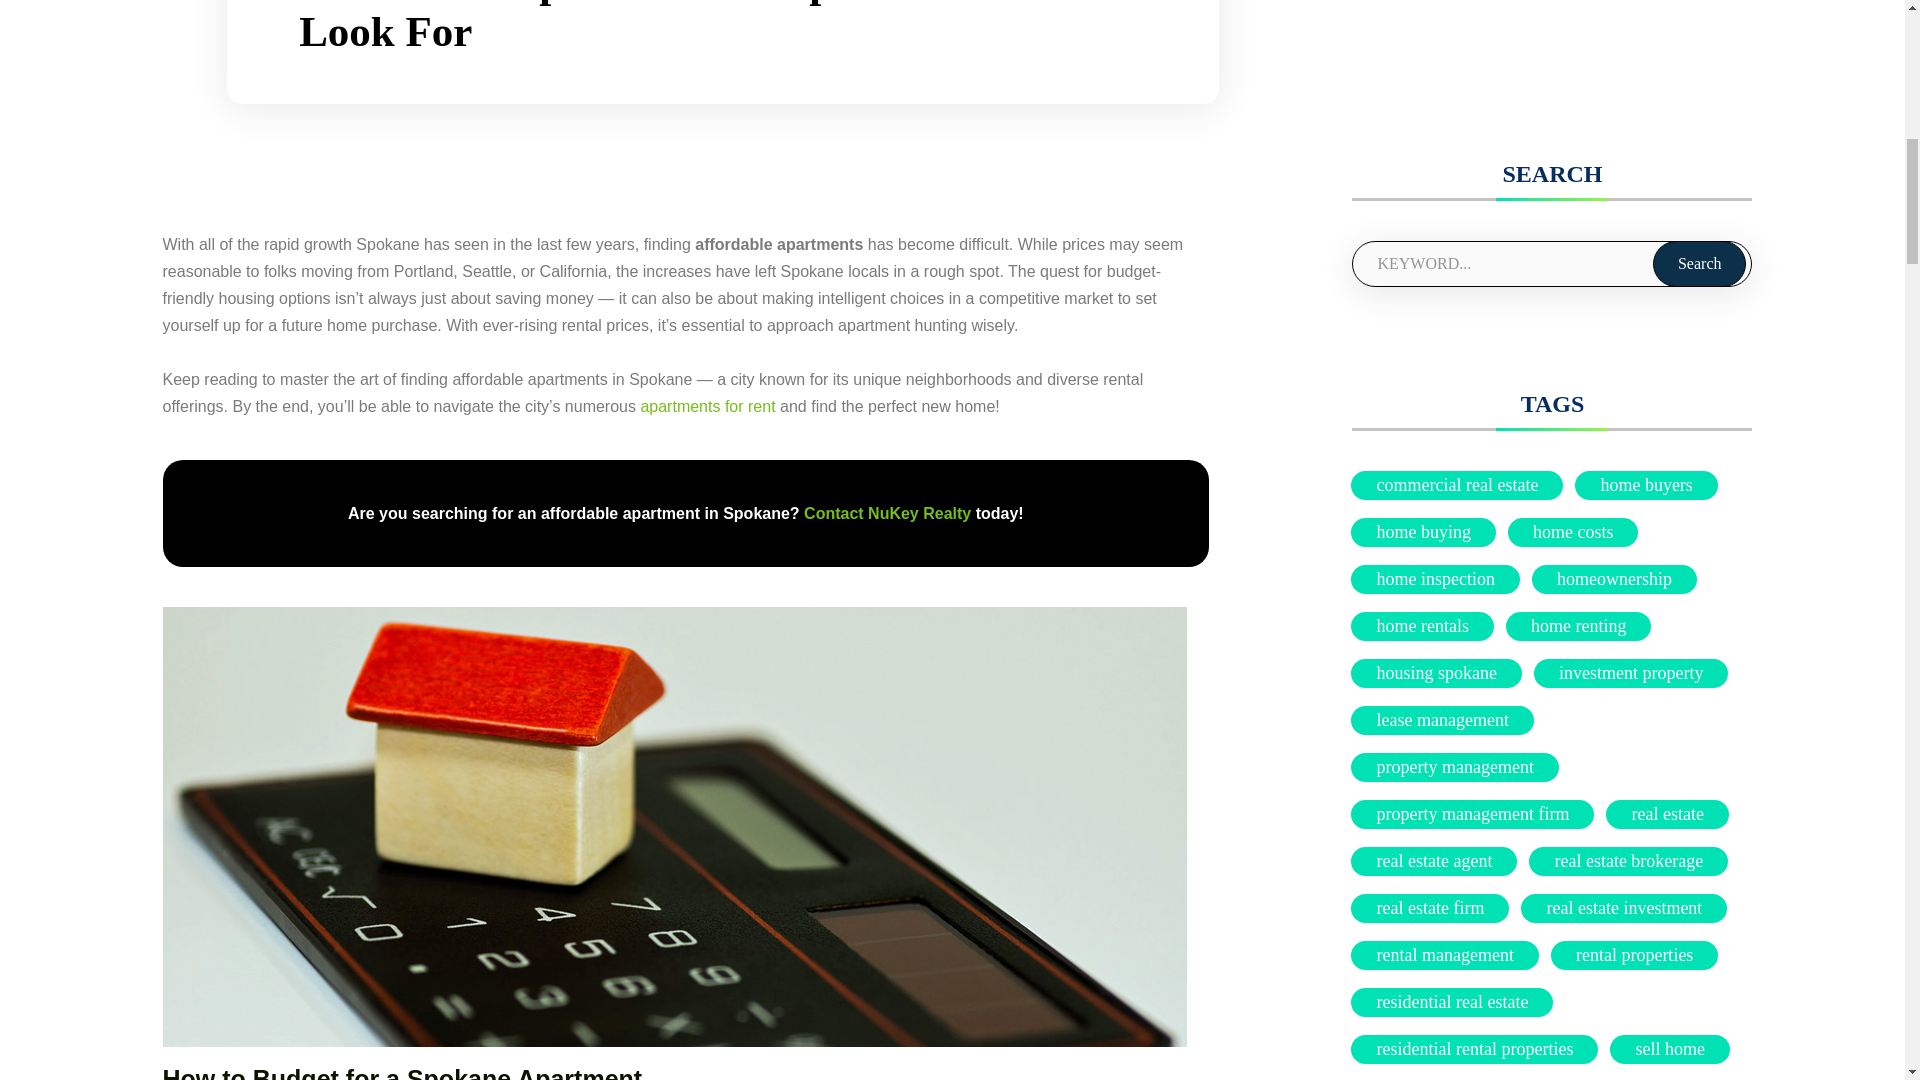 The width and height of the screenshot is (1920, 1080). Describe the element at coordinates (1700, 264) in the screenshot. I see `Search` at that location.